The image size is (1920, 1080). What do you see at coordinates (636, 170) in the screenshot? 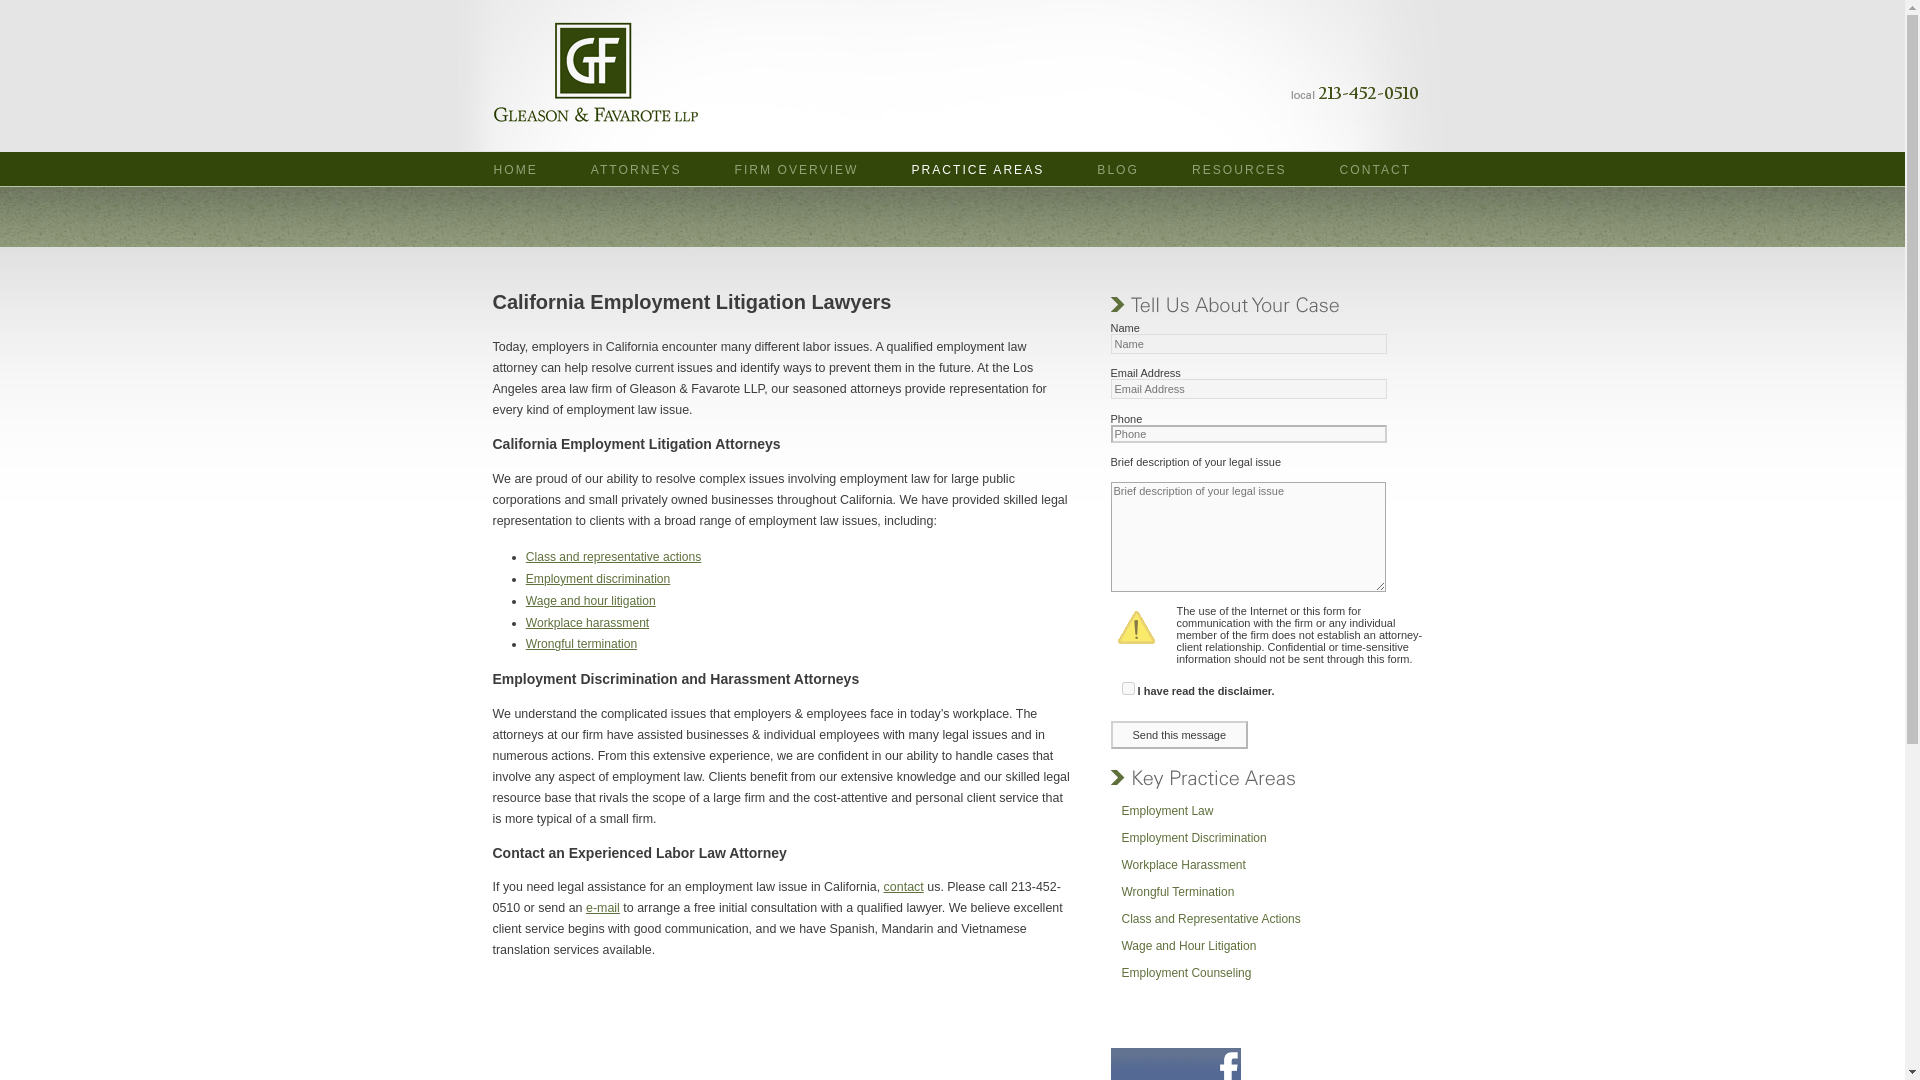
I see `ATTORNEYS` at bounding box center [636, 170].